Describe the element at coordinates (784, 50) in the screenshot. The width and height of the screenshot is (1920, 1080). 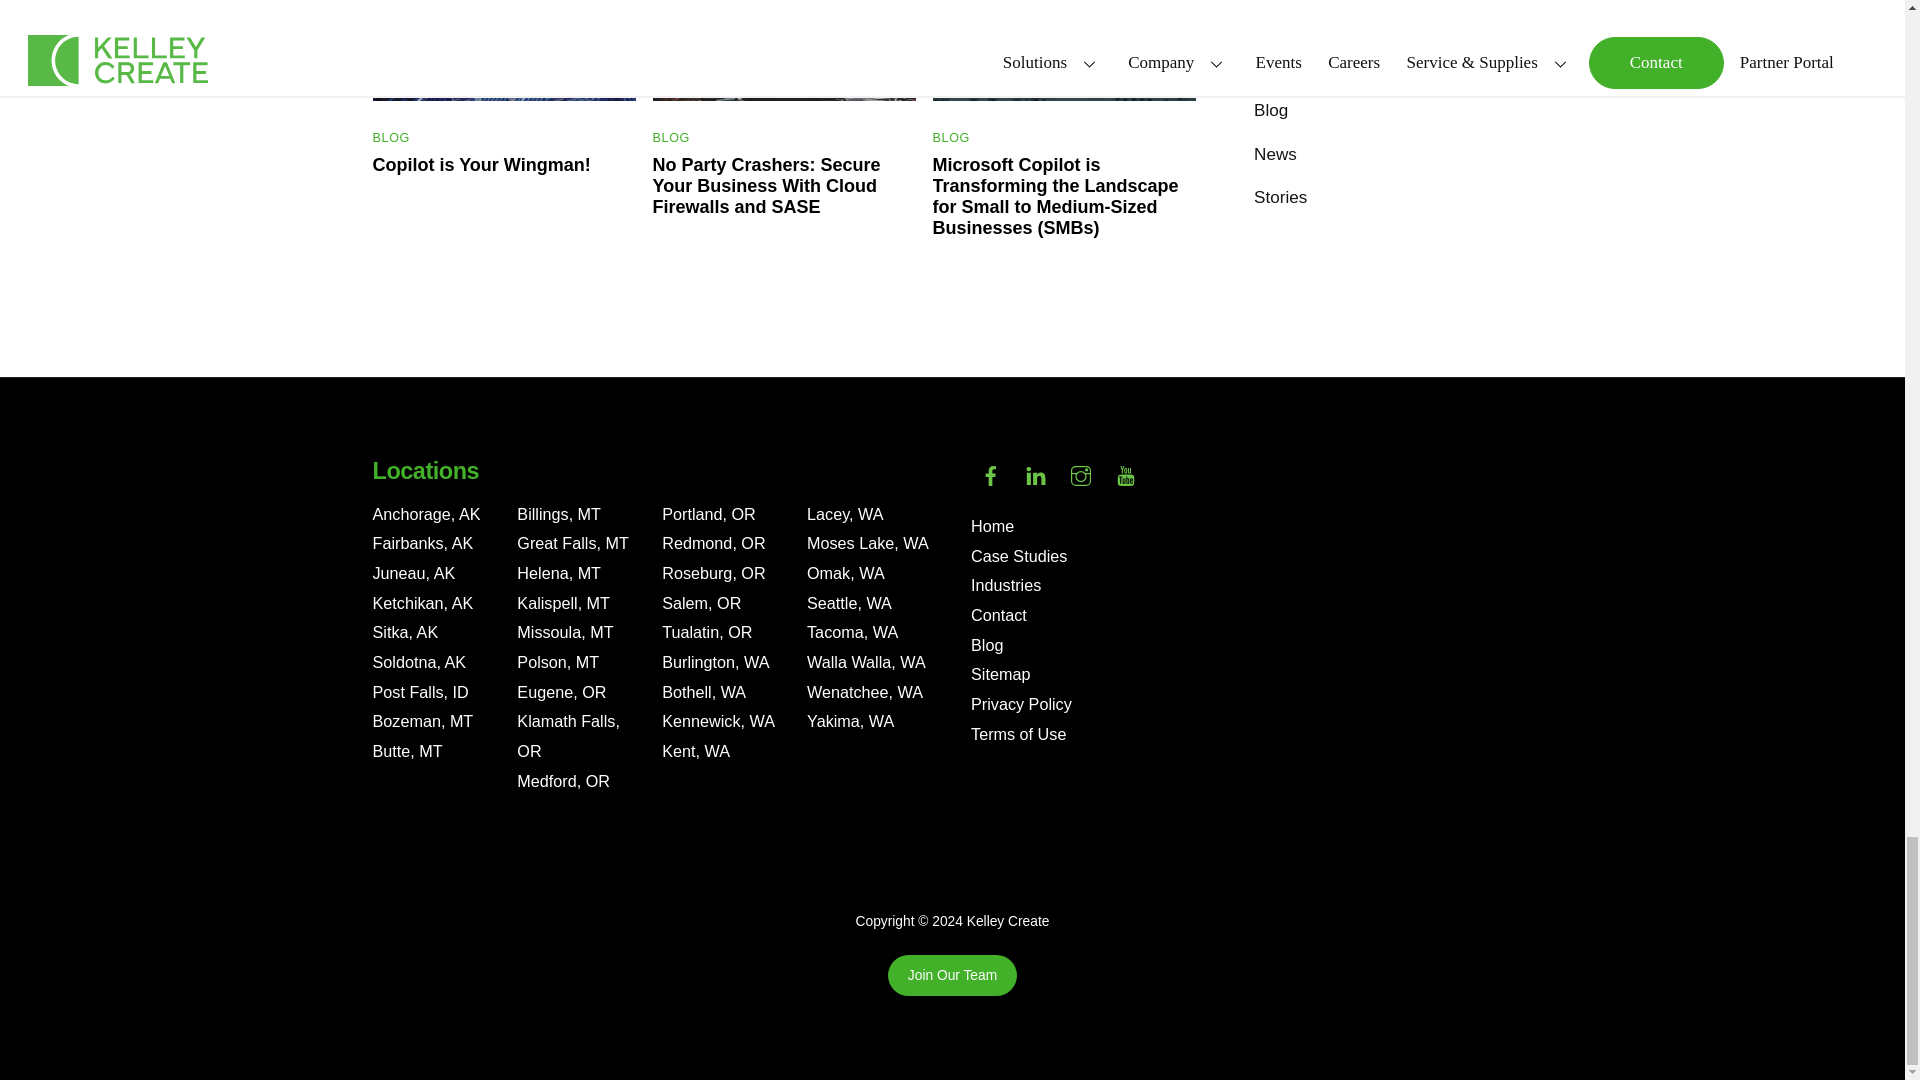
I see `Secure Your Business Cloud Firewalls` at that location.